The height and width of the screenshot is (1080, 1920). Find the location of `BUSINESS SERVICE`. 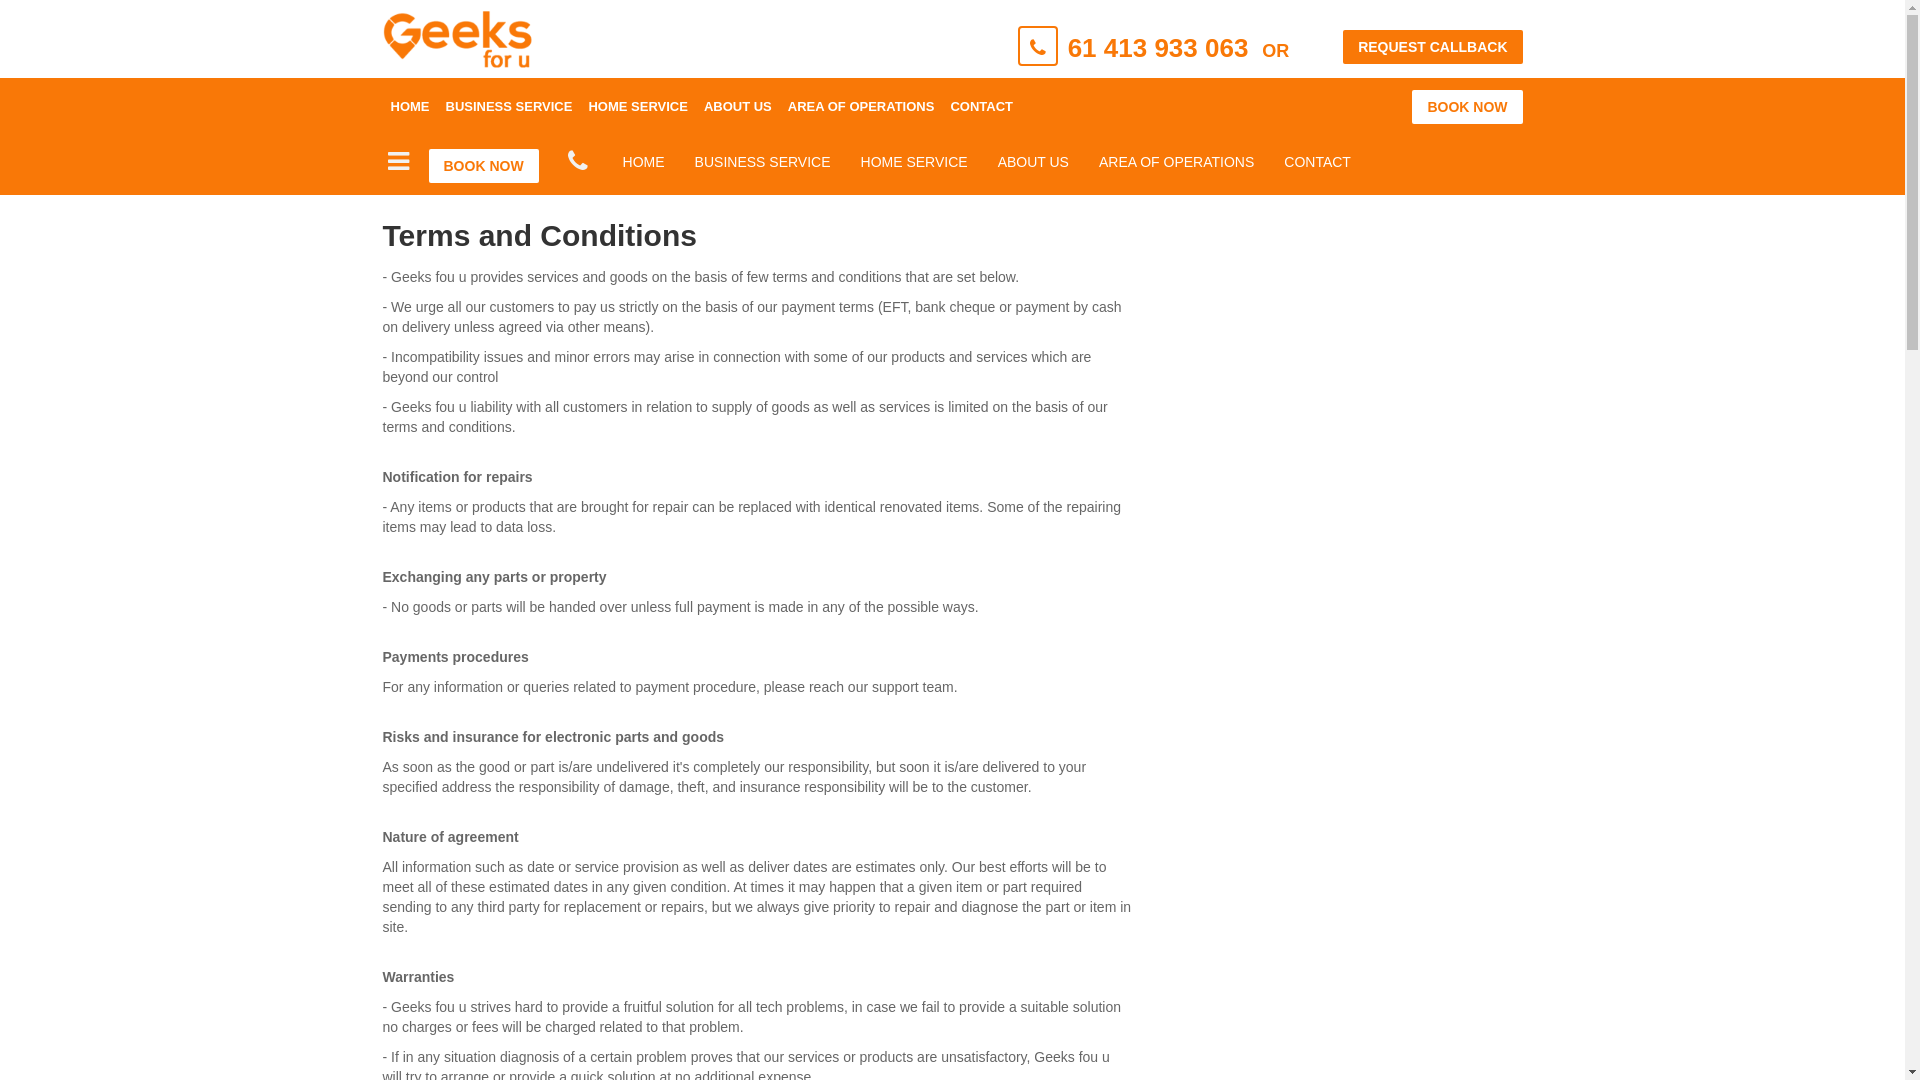

BUSINESS SERVICE is located at coordinates (763, 162).